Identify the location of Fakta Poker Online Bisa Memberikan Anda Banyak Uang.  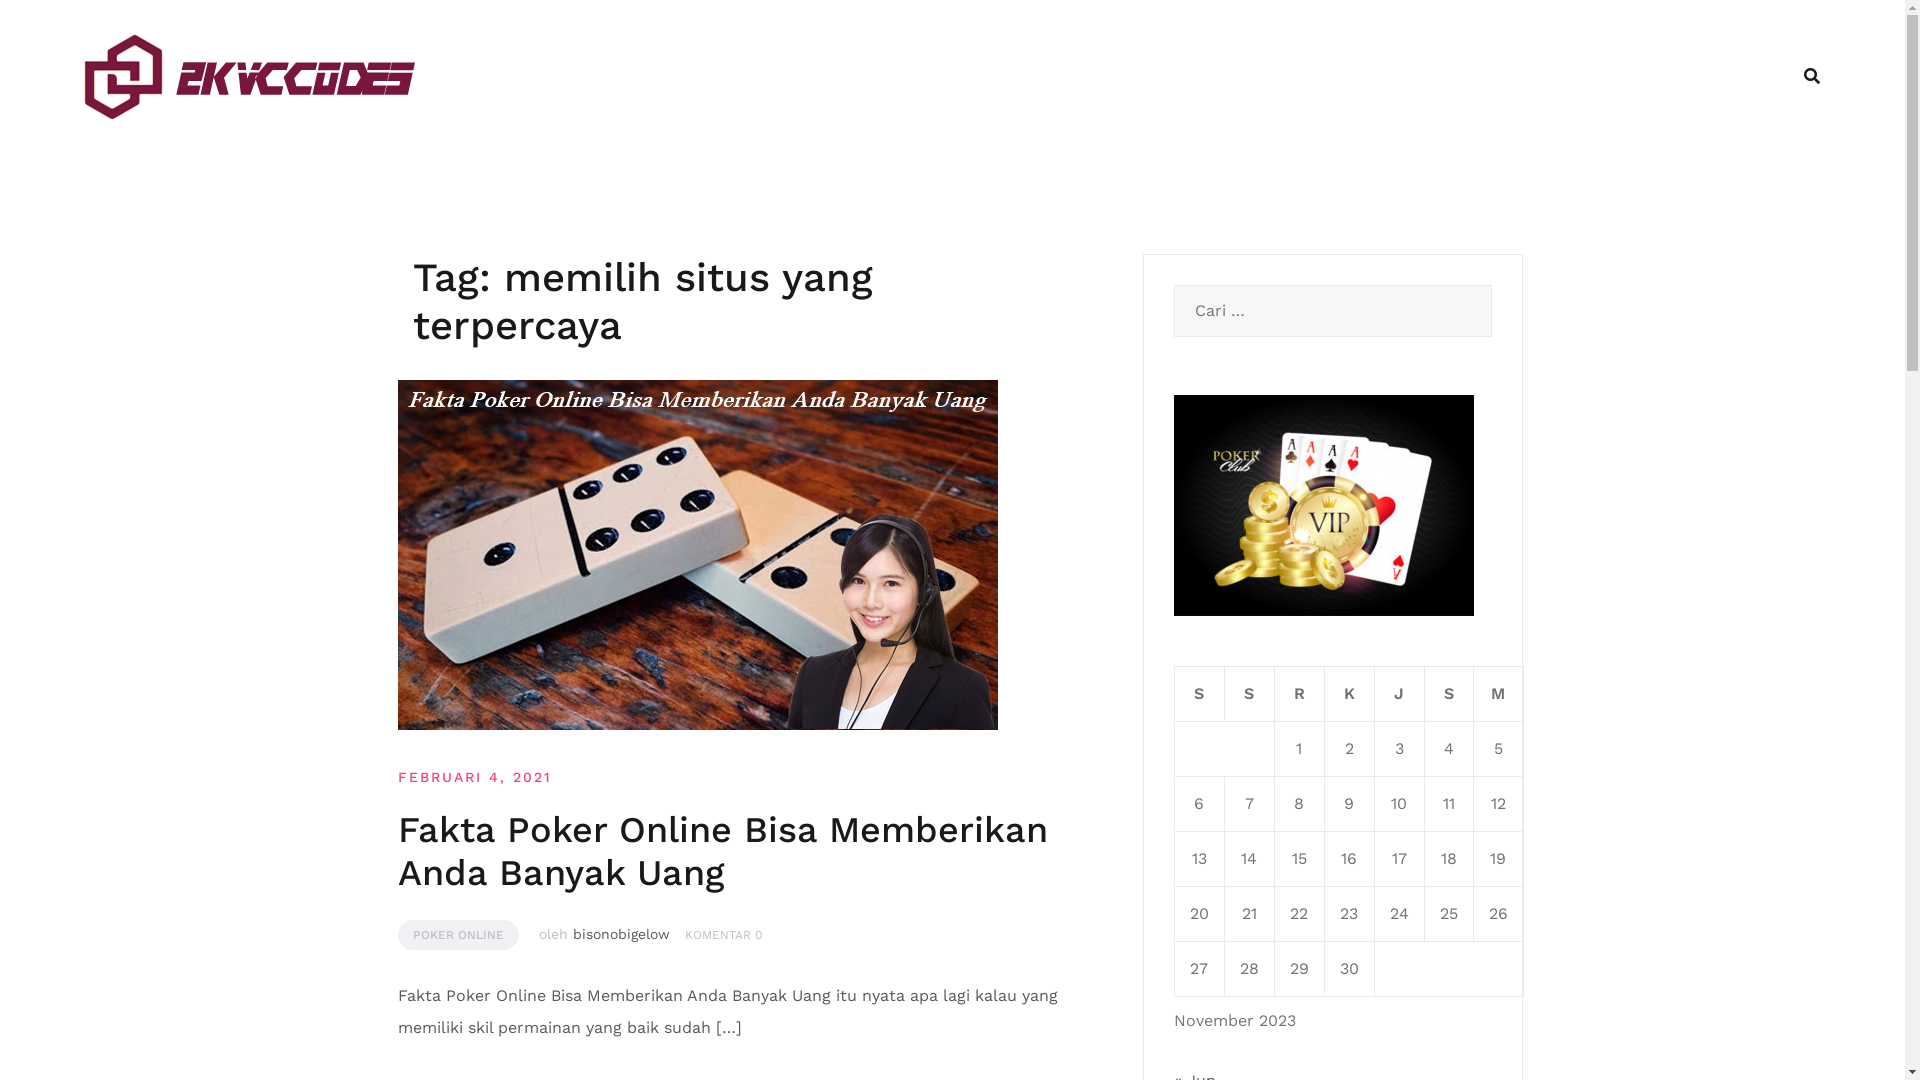
(723, 851).